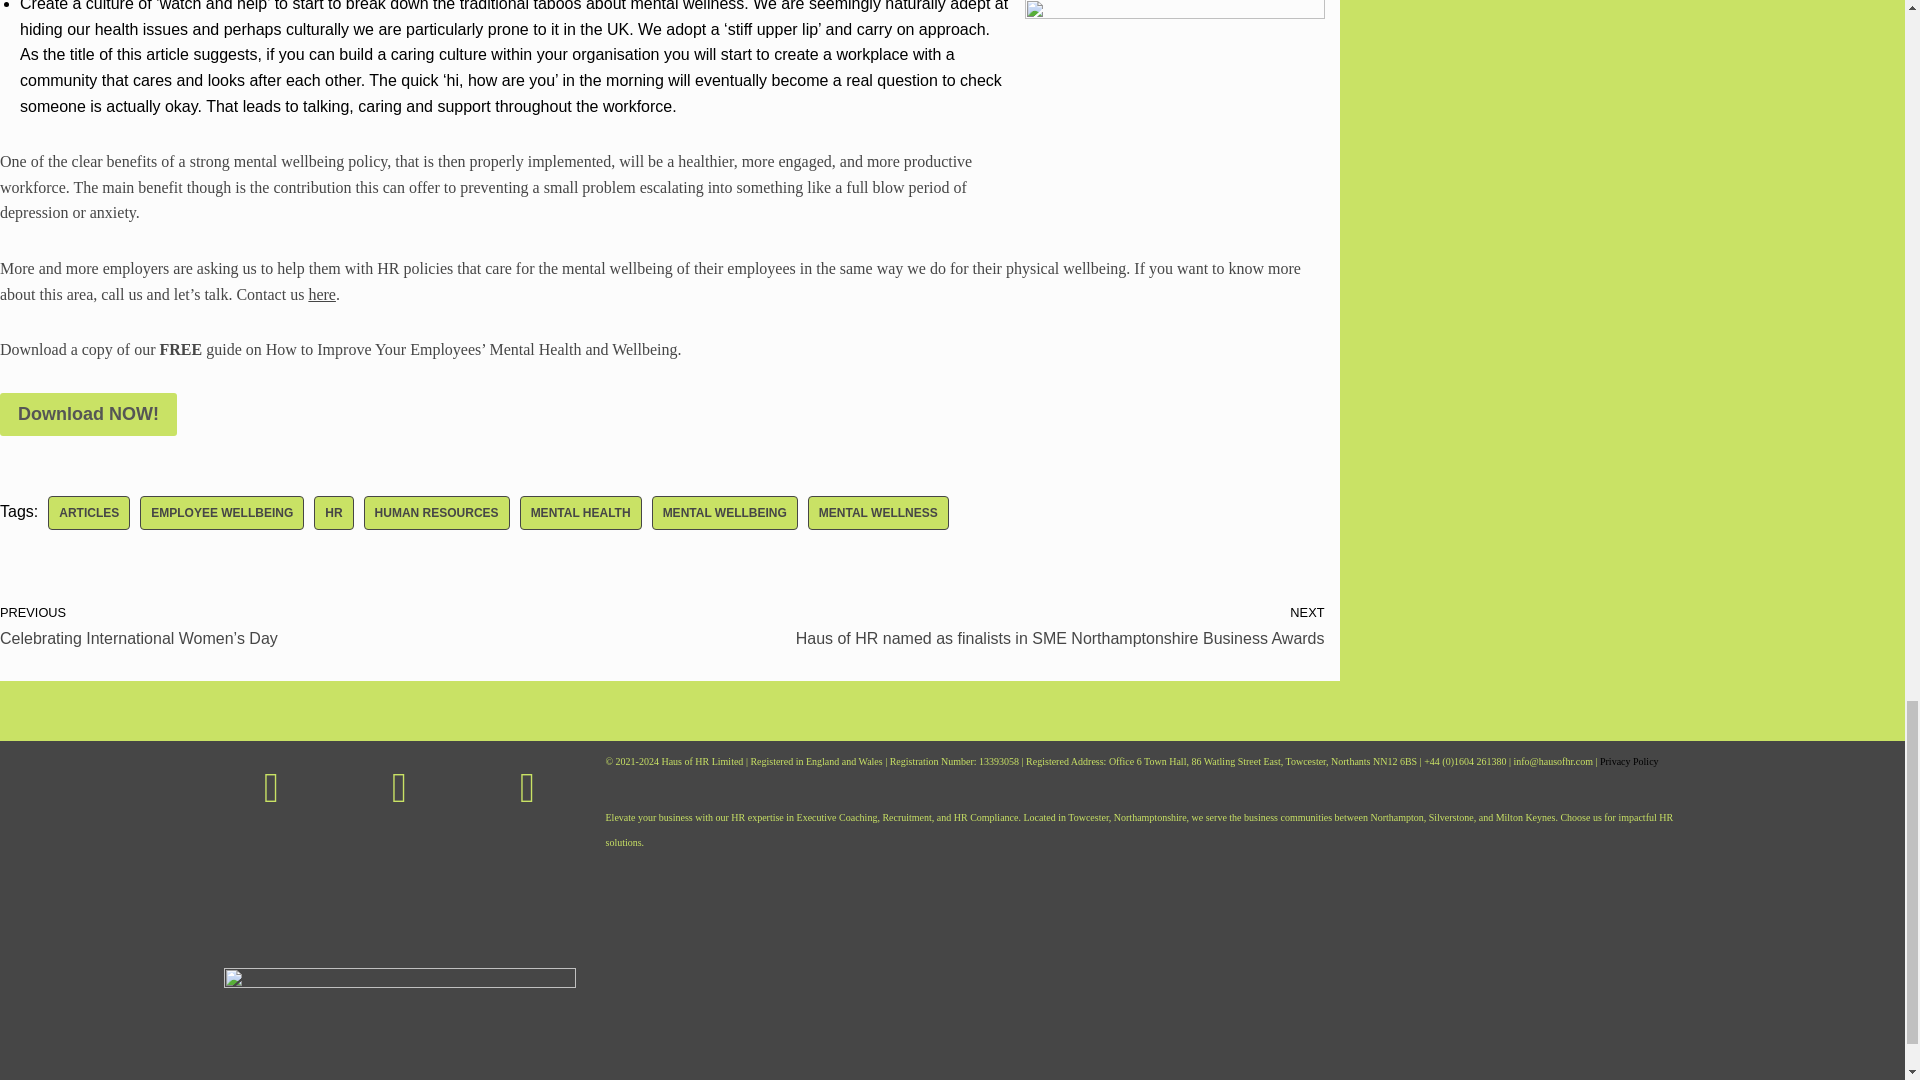 This screenshot has width=1920, height=1080. I want to click on Mental Health, so click(580, 512).